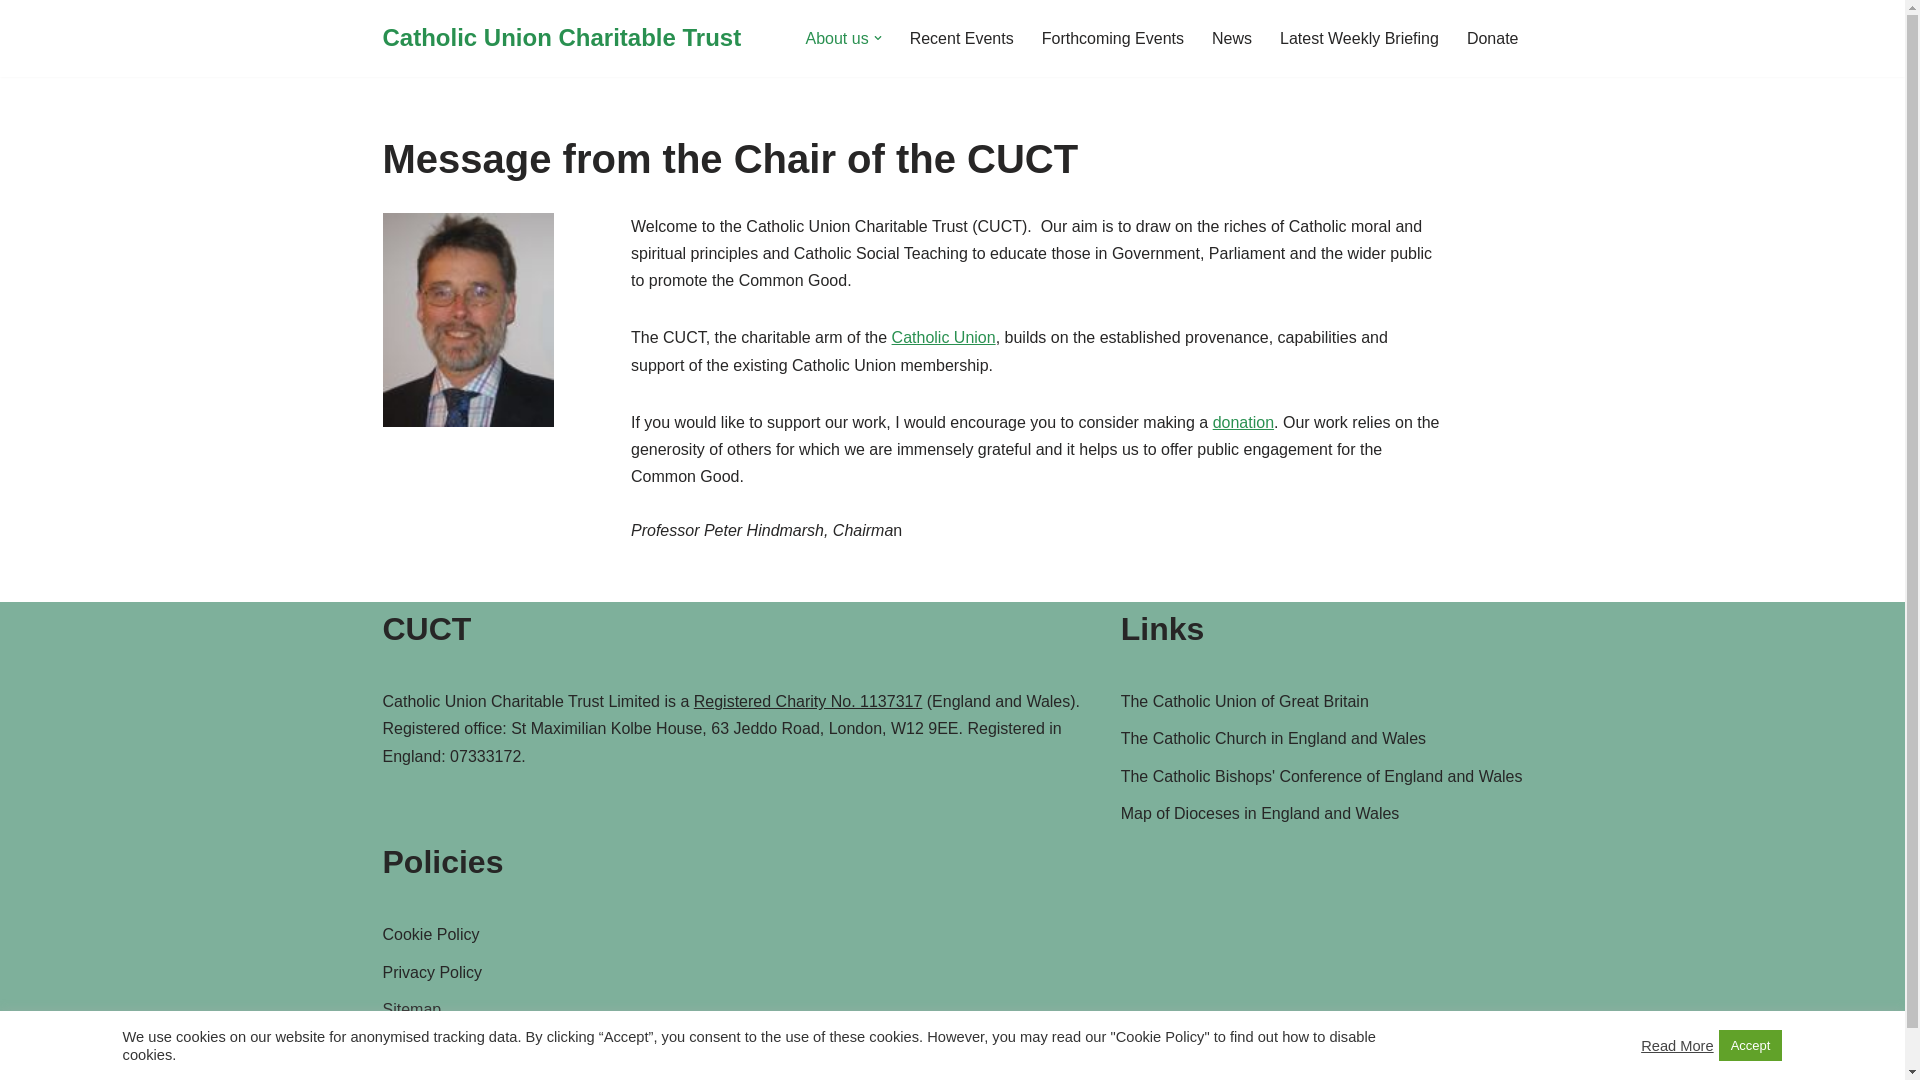 This screenshot has width=1920, height=1080. I want to click on Catholic Union Charitable Trust, so click(562, 38).